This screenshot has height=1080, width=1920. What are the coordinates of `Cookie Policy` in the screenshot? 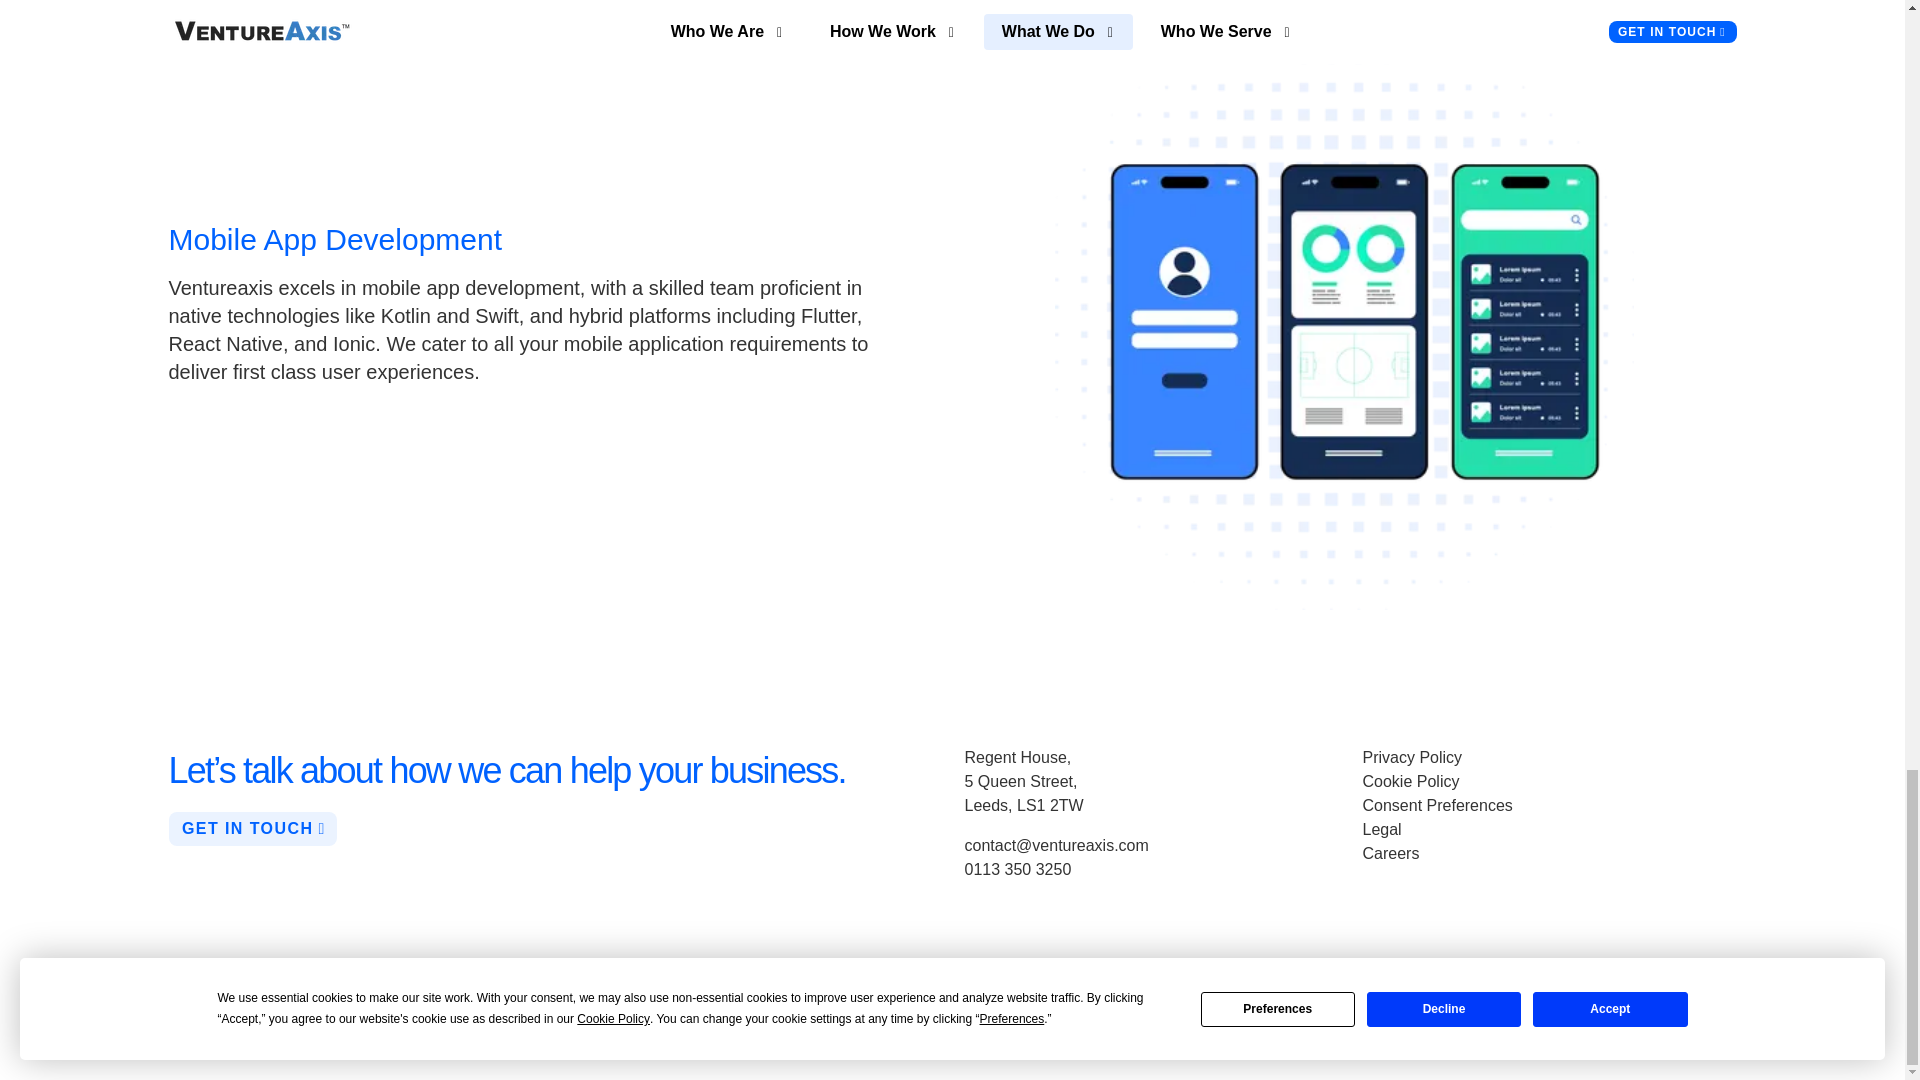 It's located at (1410, 781).